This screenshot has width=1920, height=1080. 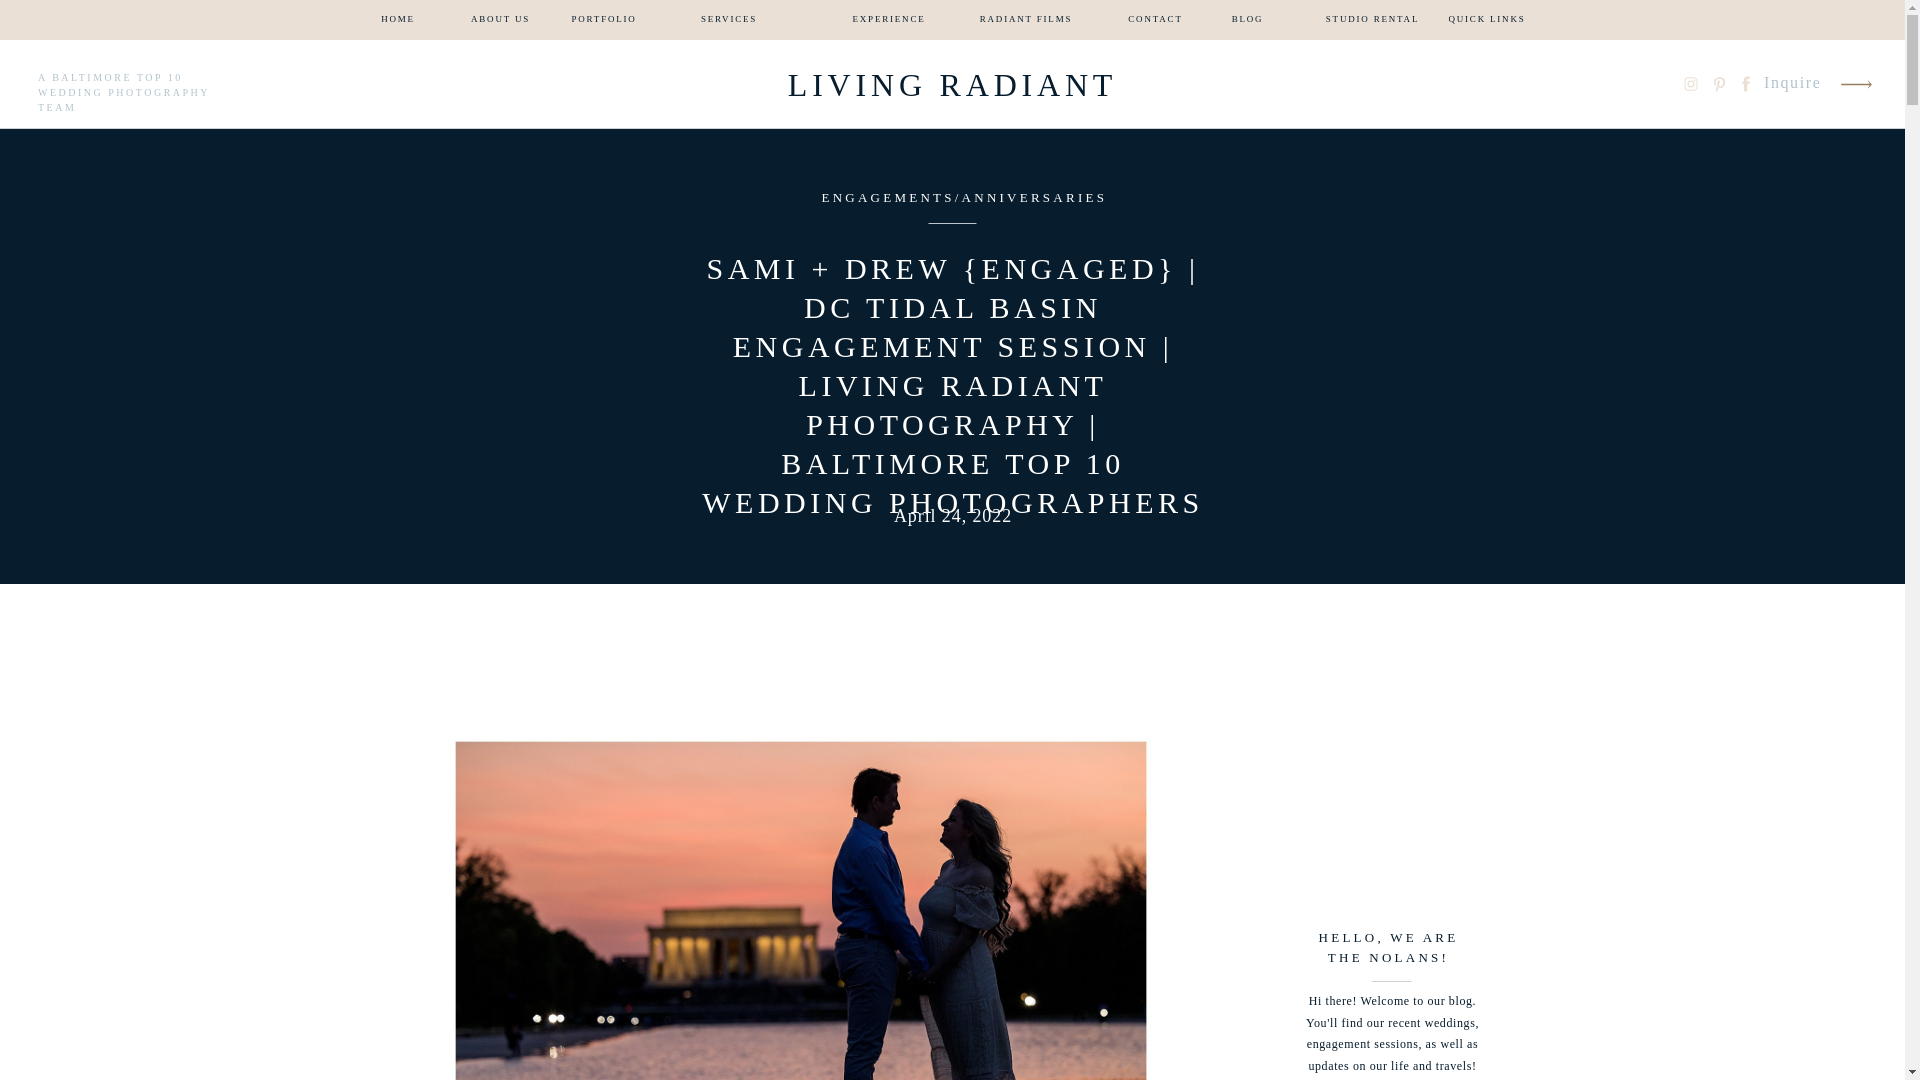 What do you see at coordinates (398, 20) in the screenshot?
I see `HOME` at bounding box center [398, 20].